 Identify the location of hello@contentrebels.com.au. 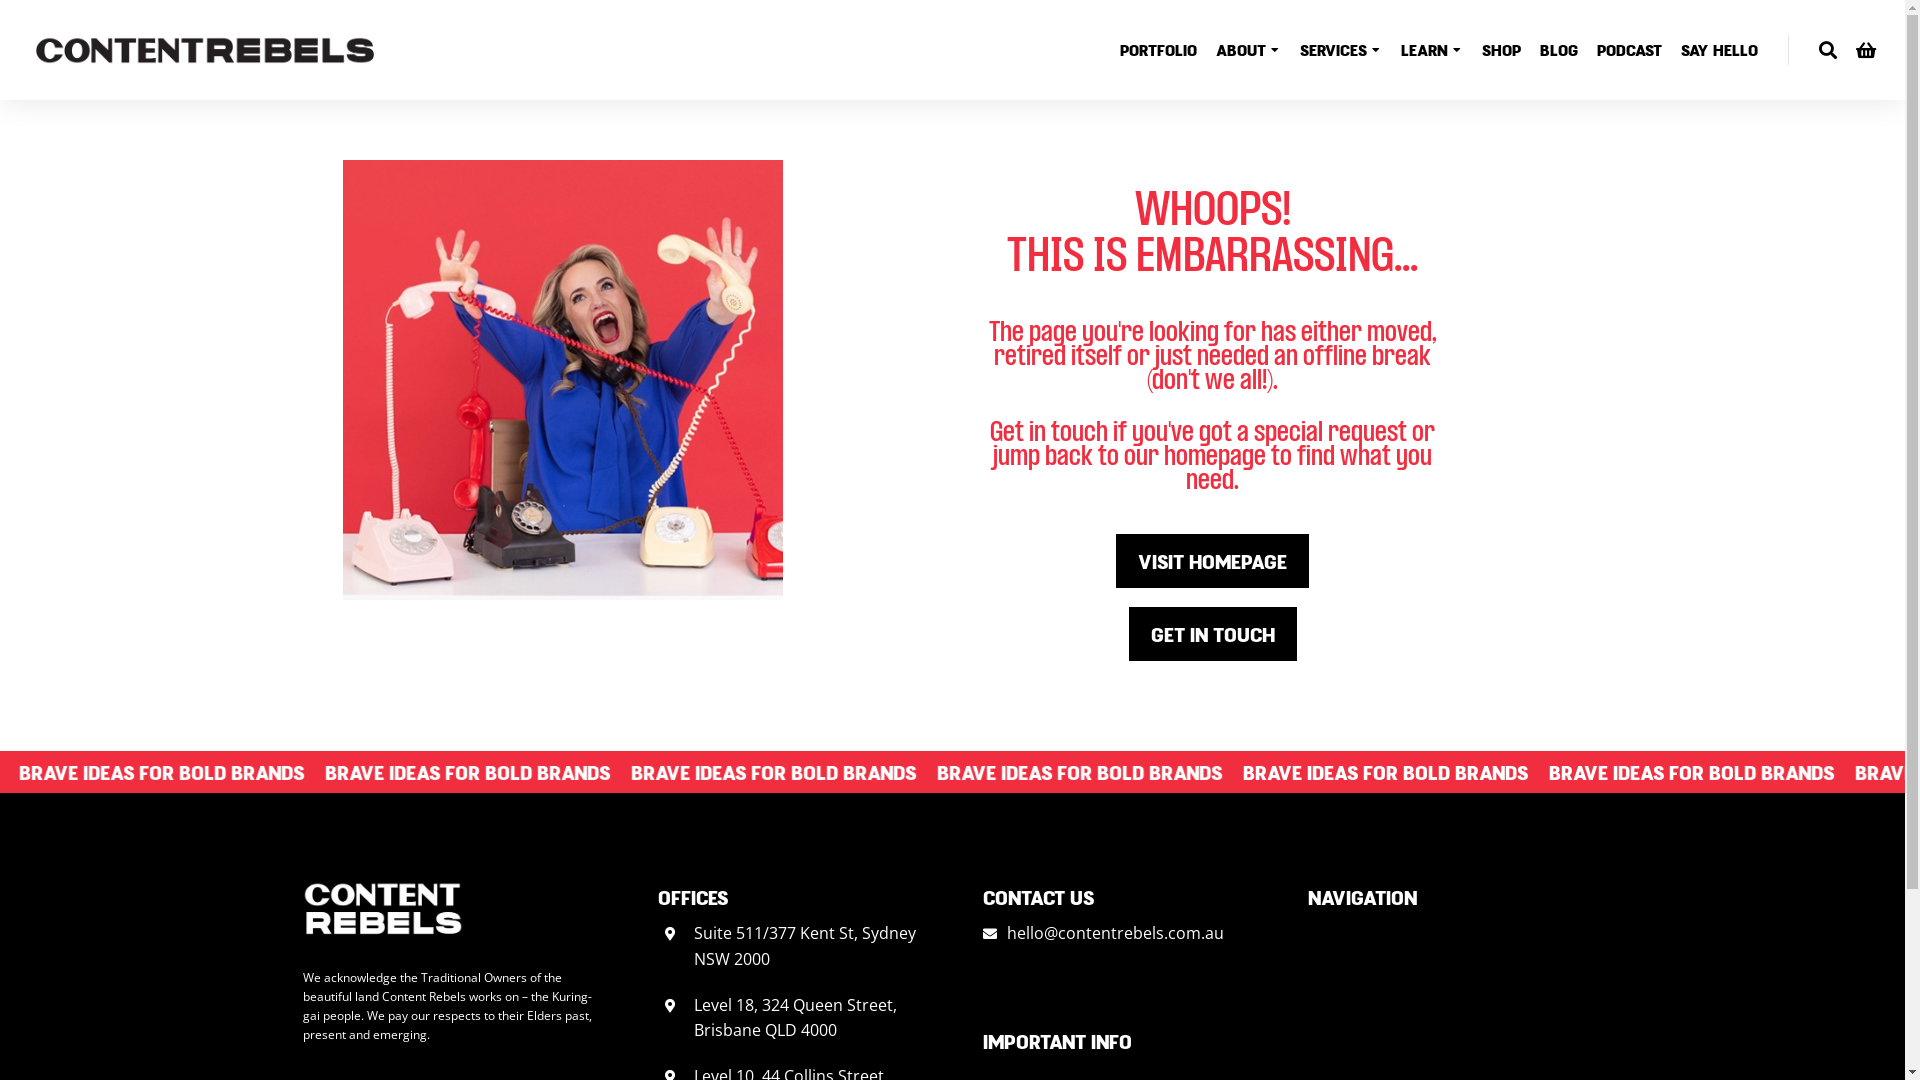
(1114, 933).